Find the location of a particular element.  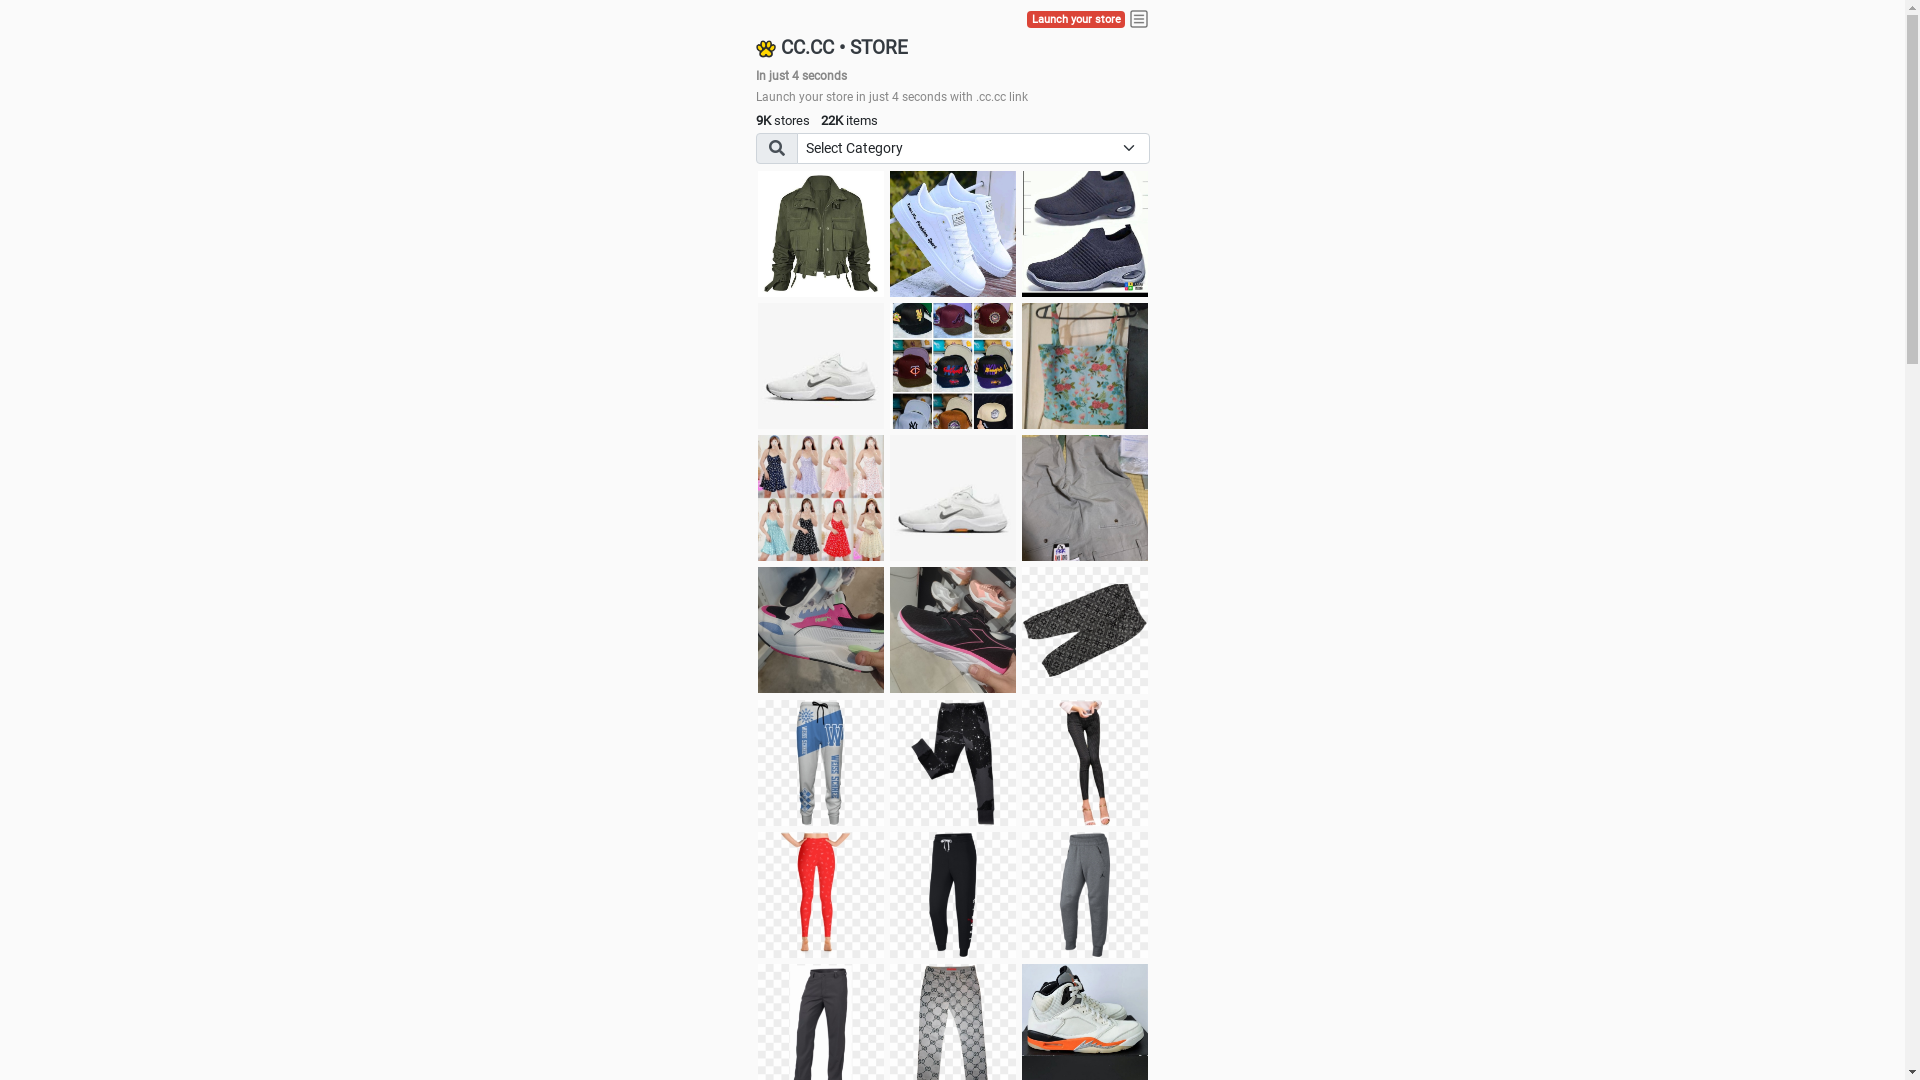

white shoes is located at coordinates (953, 234).